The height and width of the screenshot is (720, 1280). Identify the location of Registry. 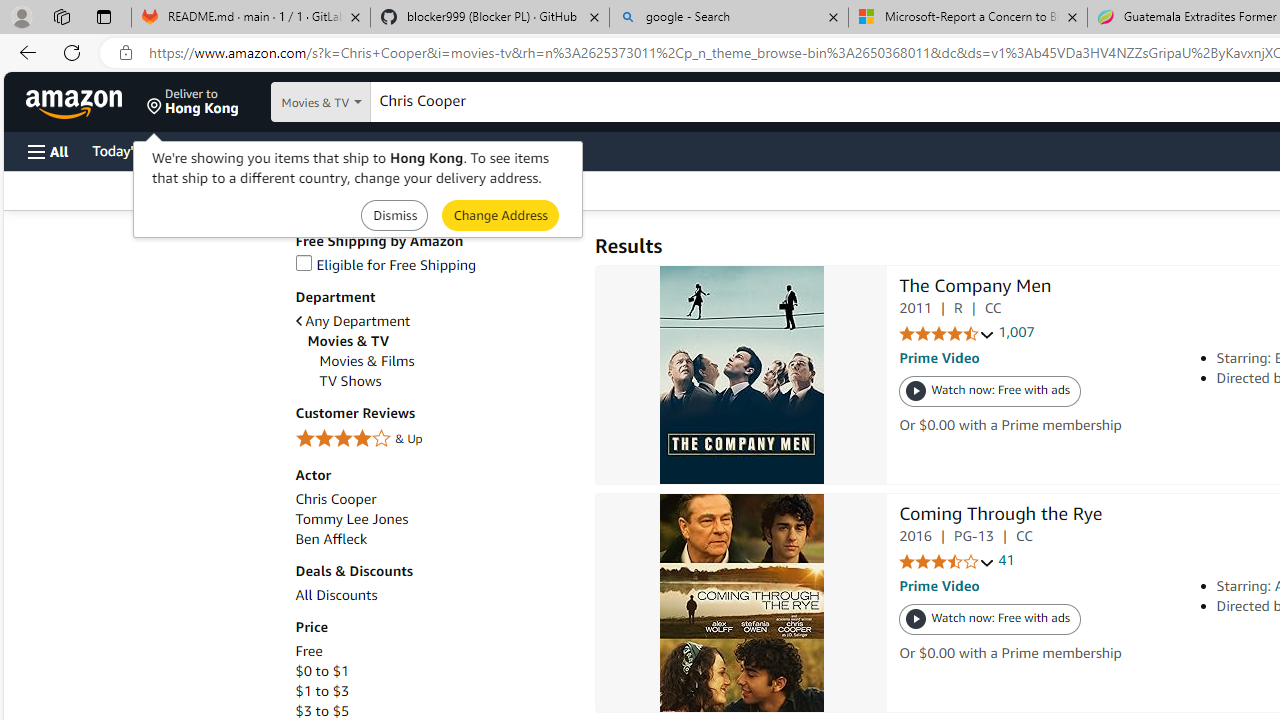
(360, 150).